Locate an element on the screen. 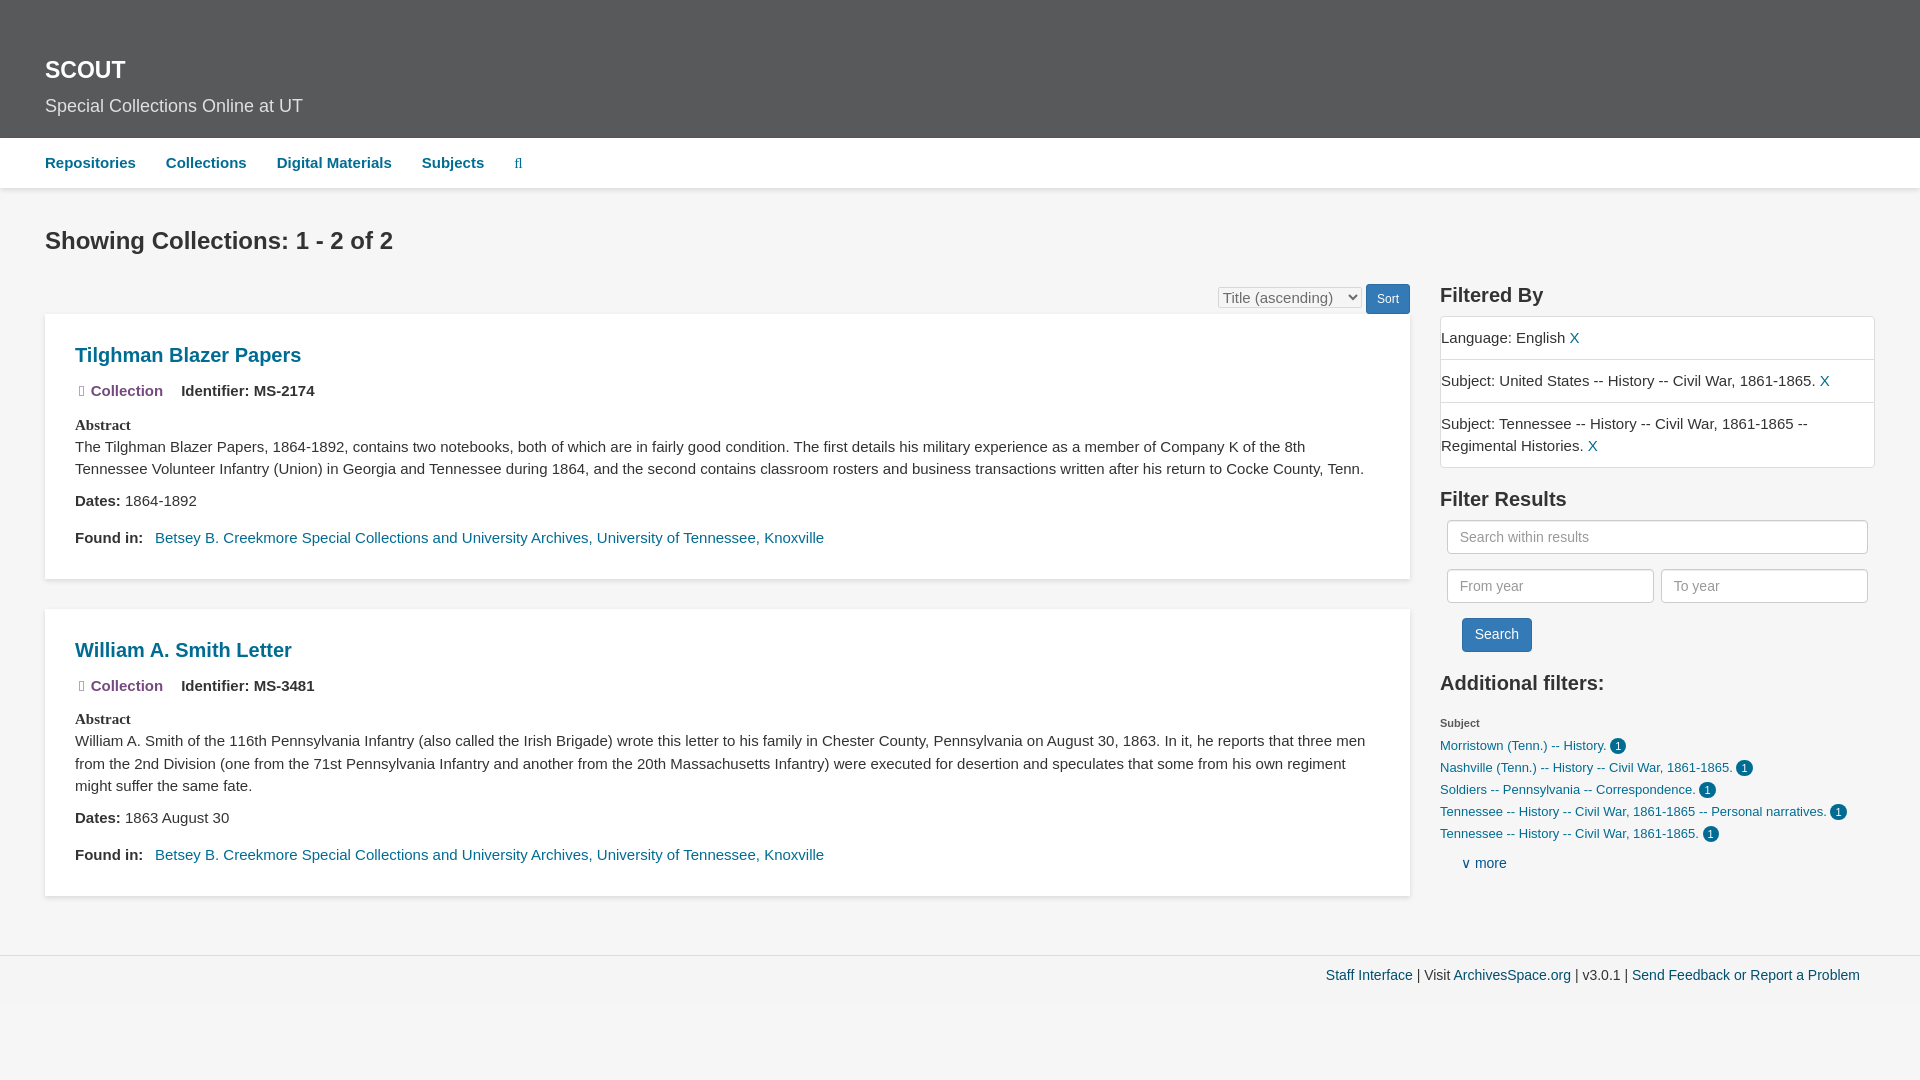  Staff Interface is located at coordinates (94, 500).